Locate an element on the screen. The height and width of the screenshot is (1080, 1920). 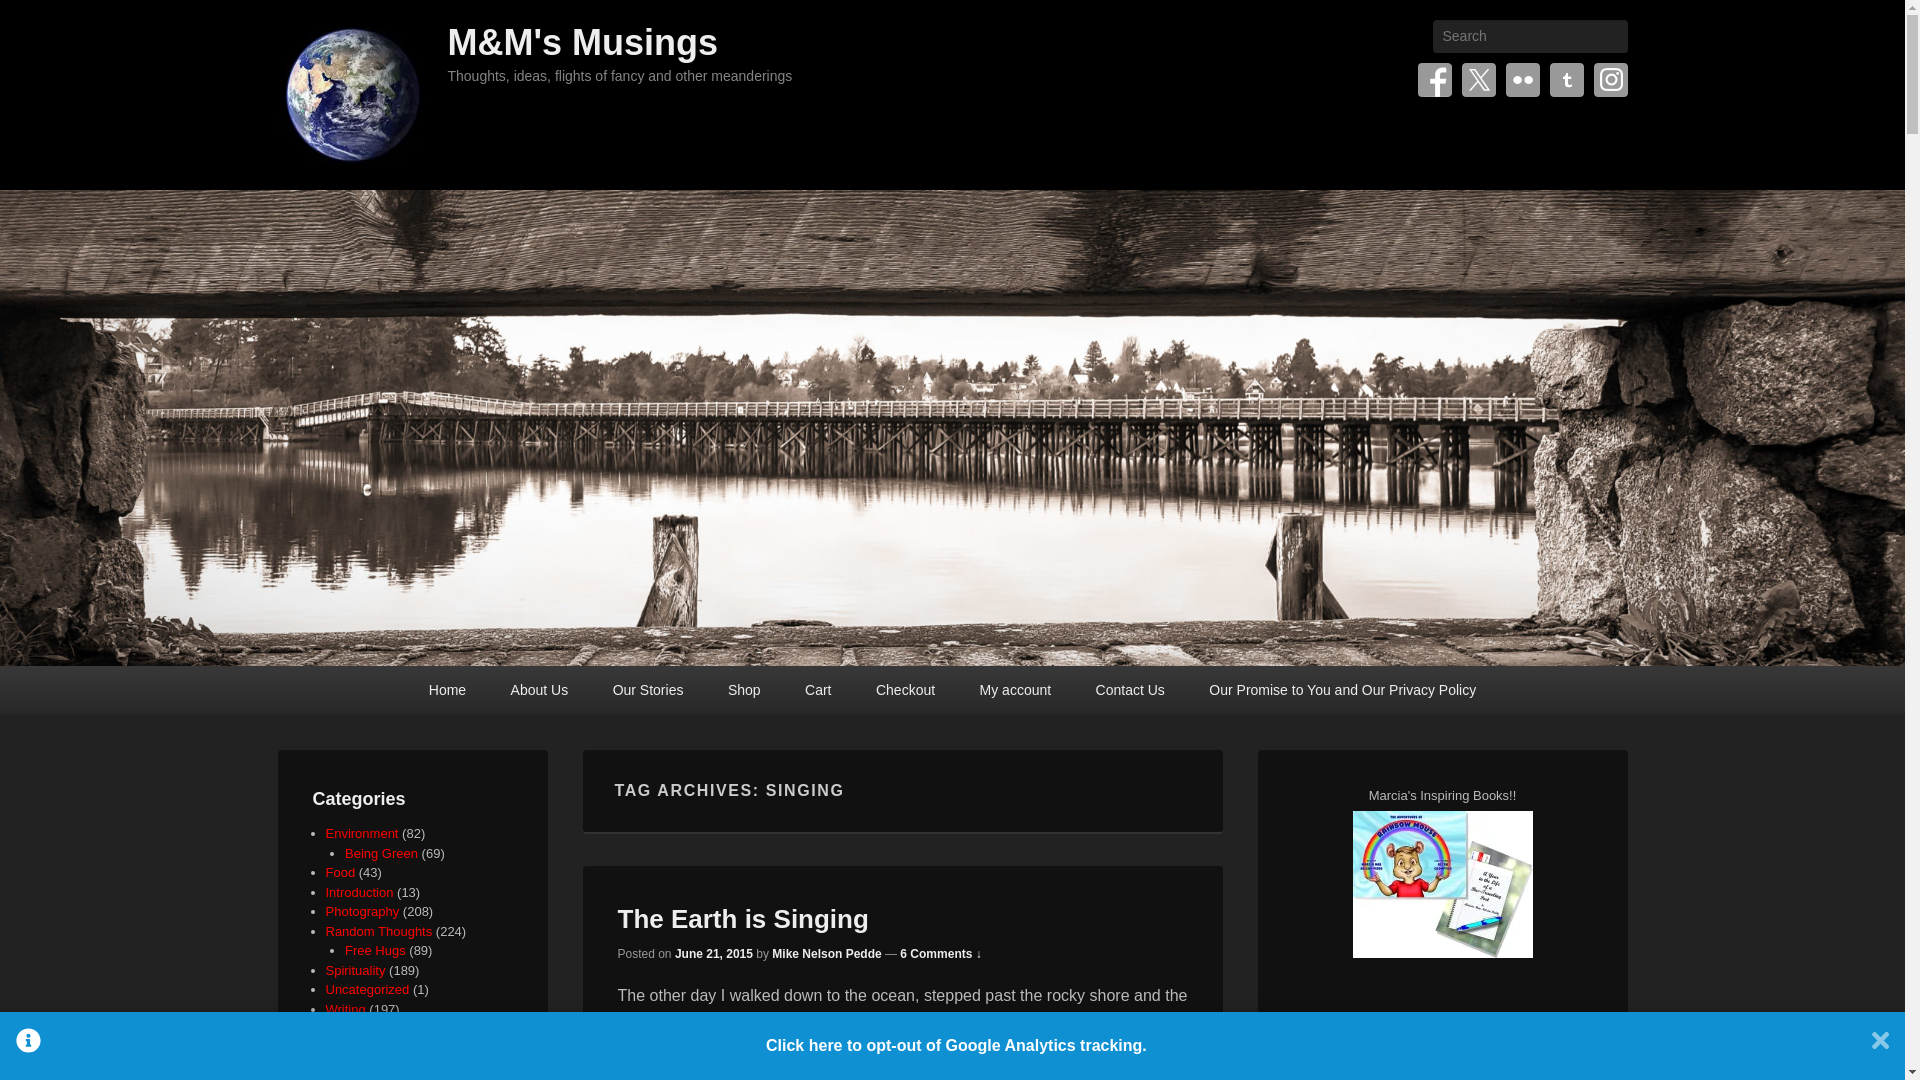
Search is located at coordinates (32, 19).